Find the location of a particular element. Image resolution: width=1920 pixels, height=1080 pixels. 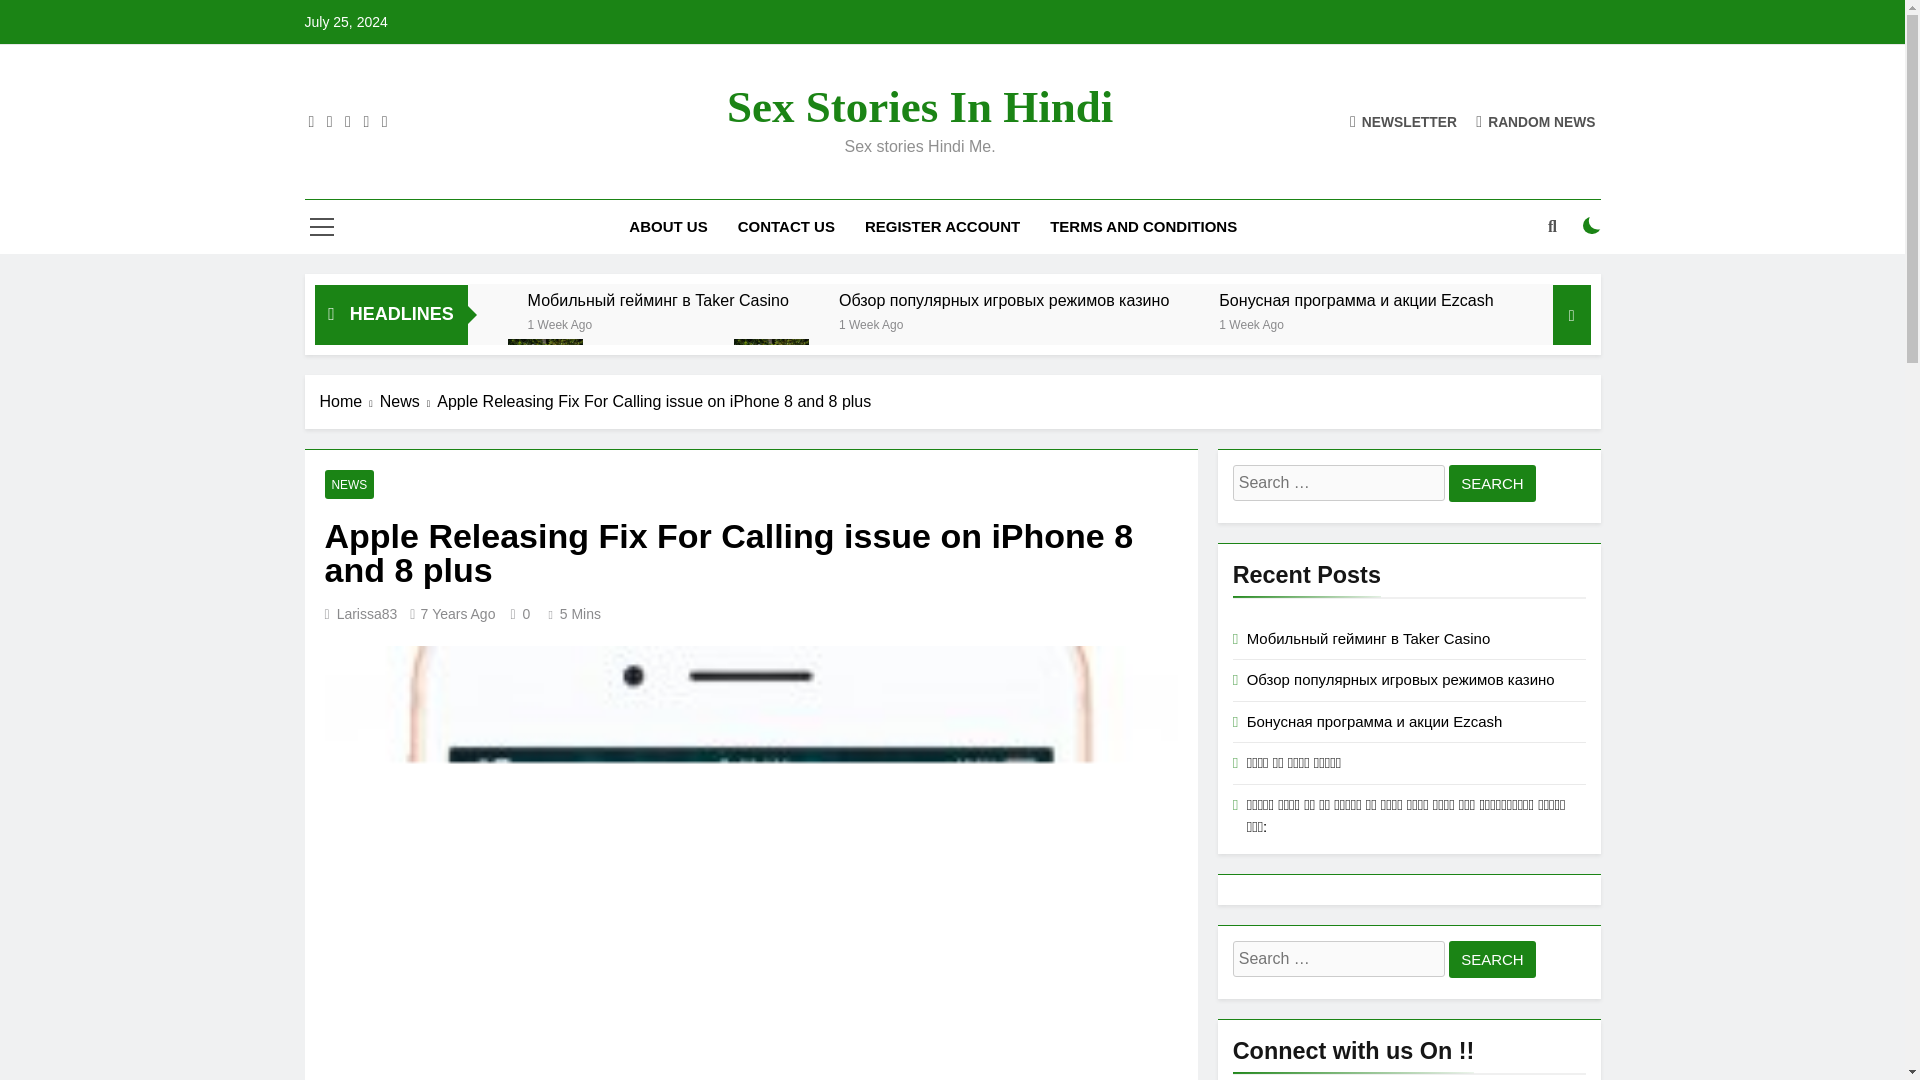

Larissa83 is located at coordinates (367, 614).